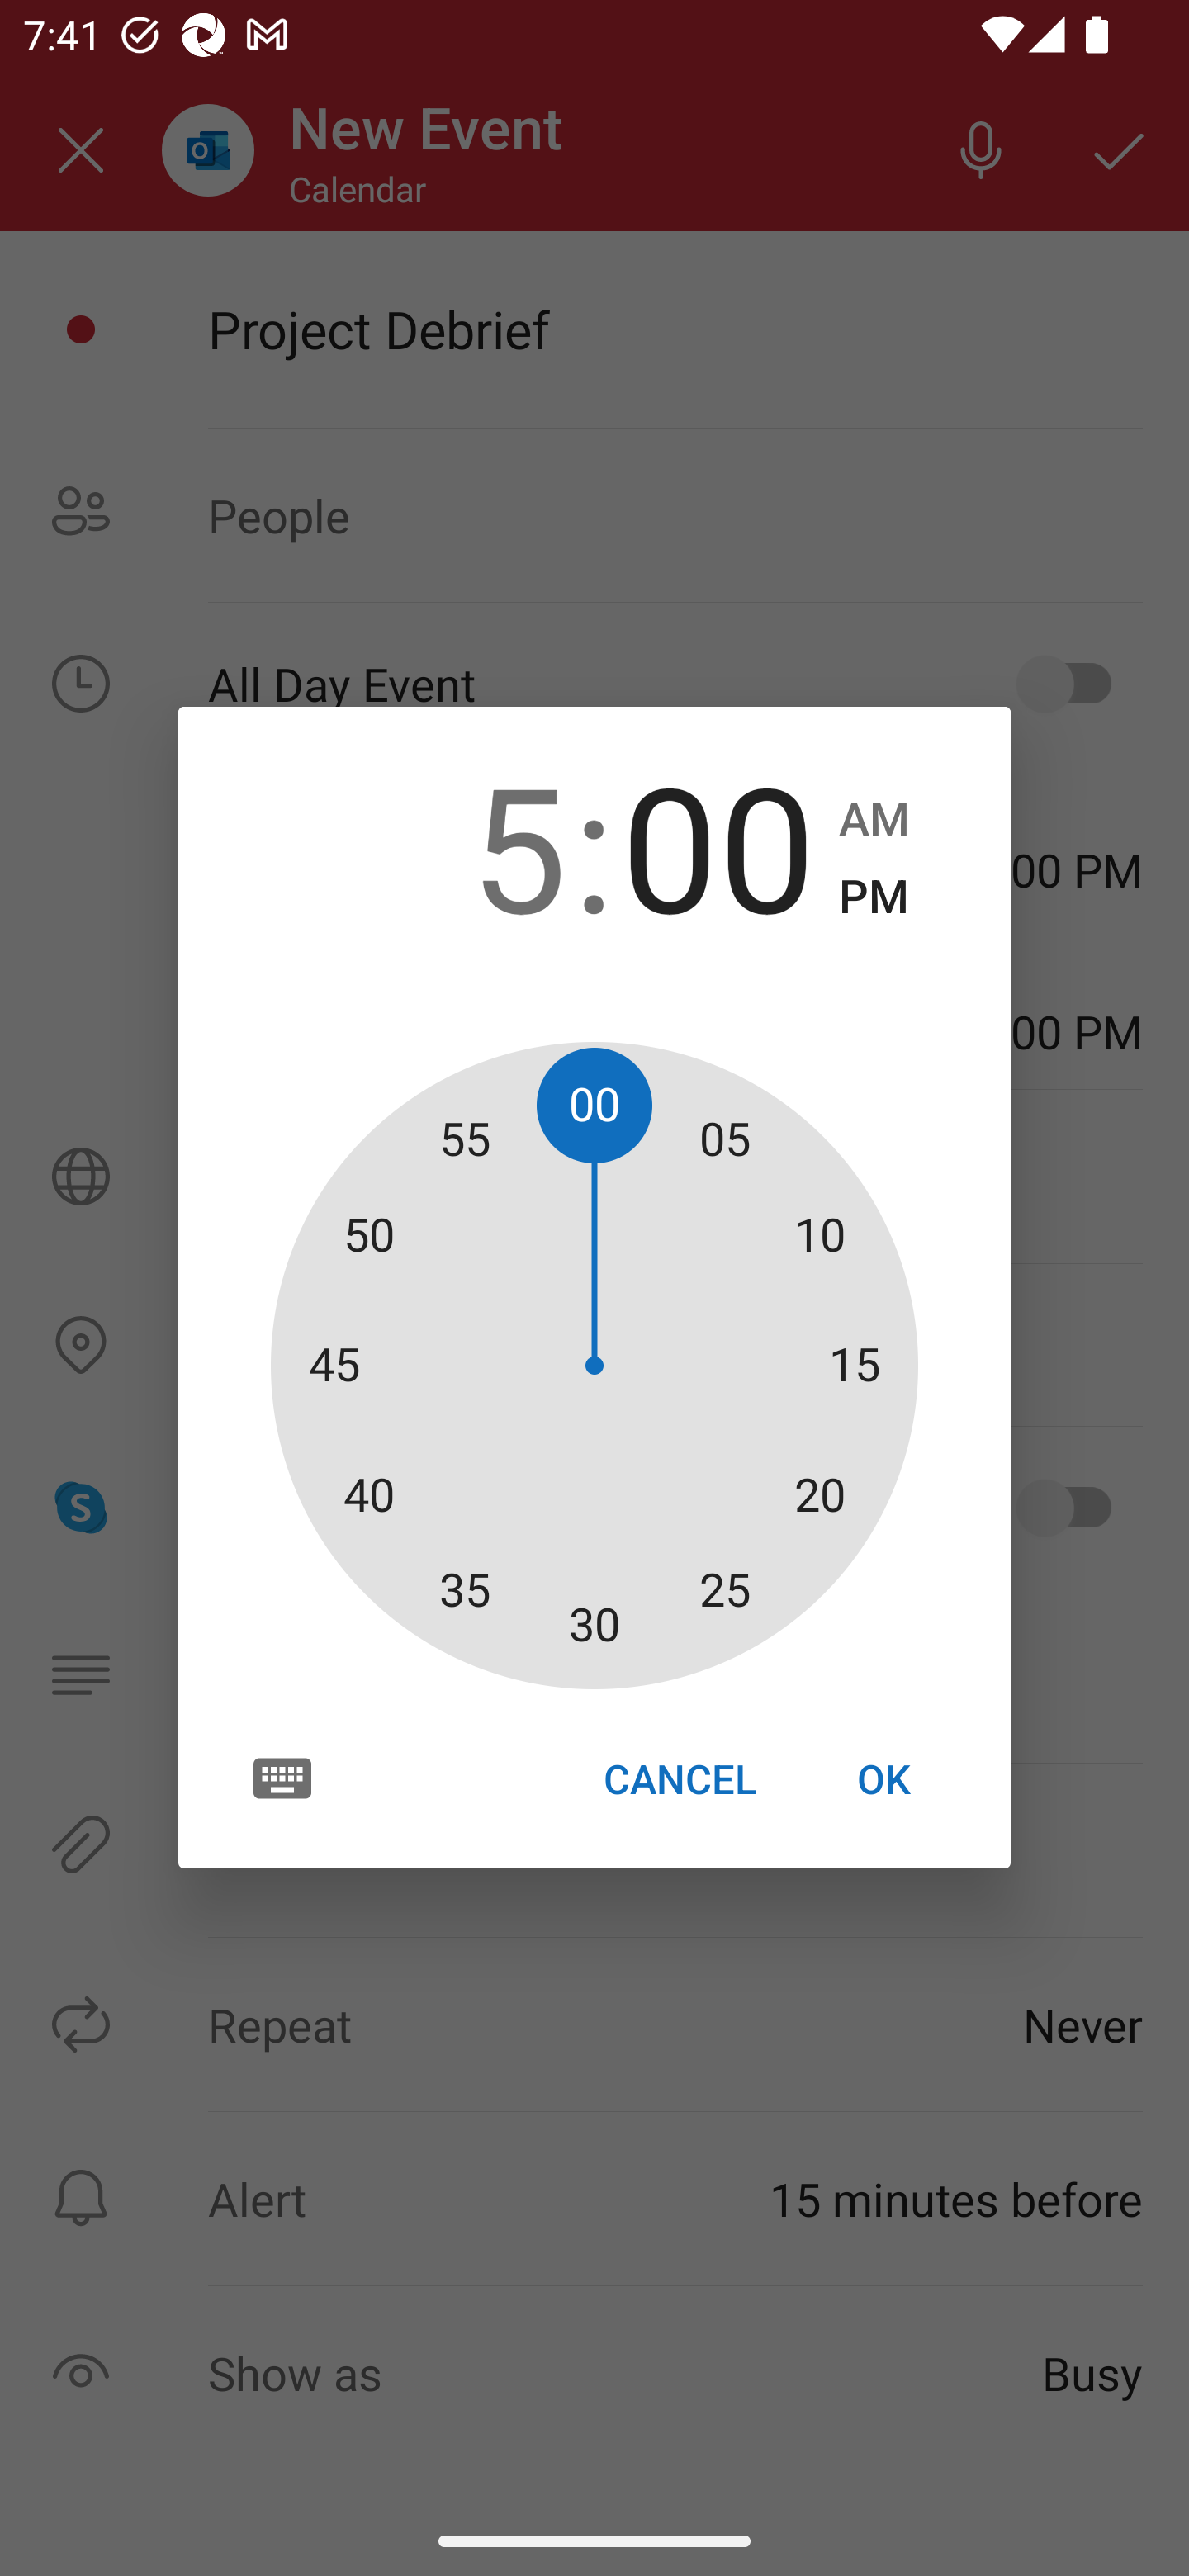  I want to click on CANCEL, so click(679, 1778).